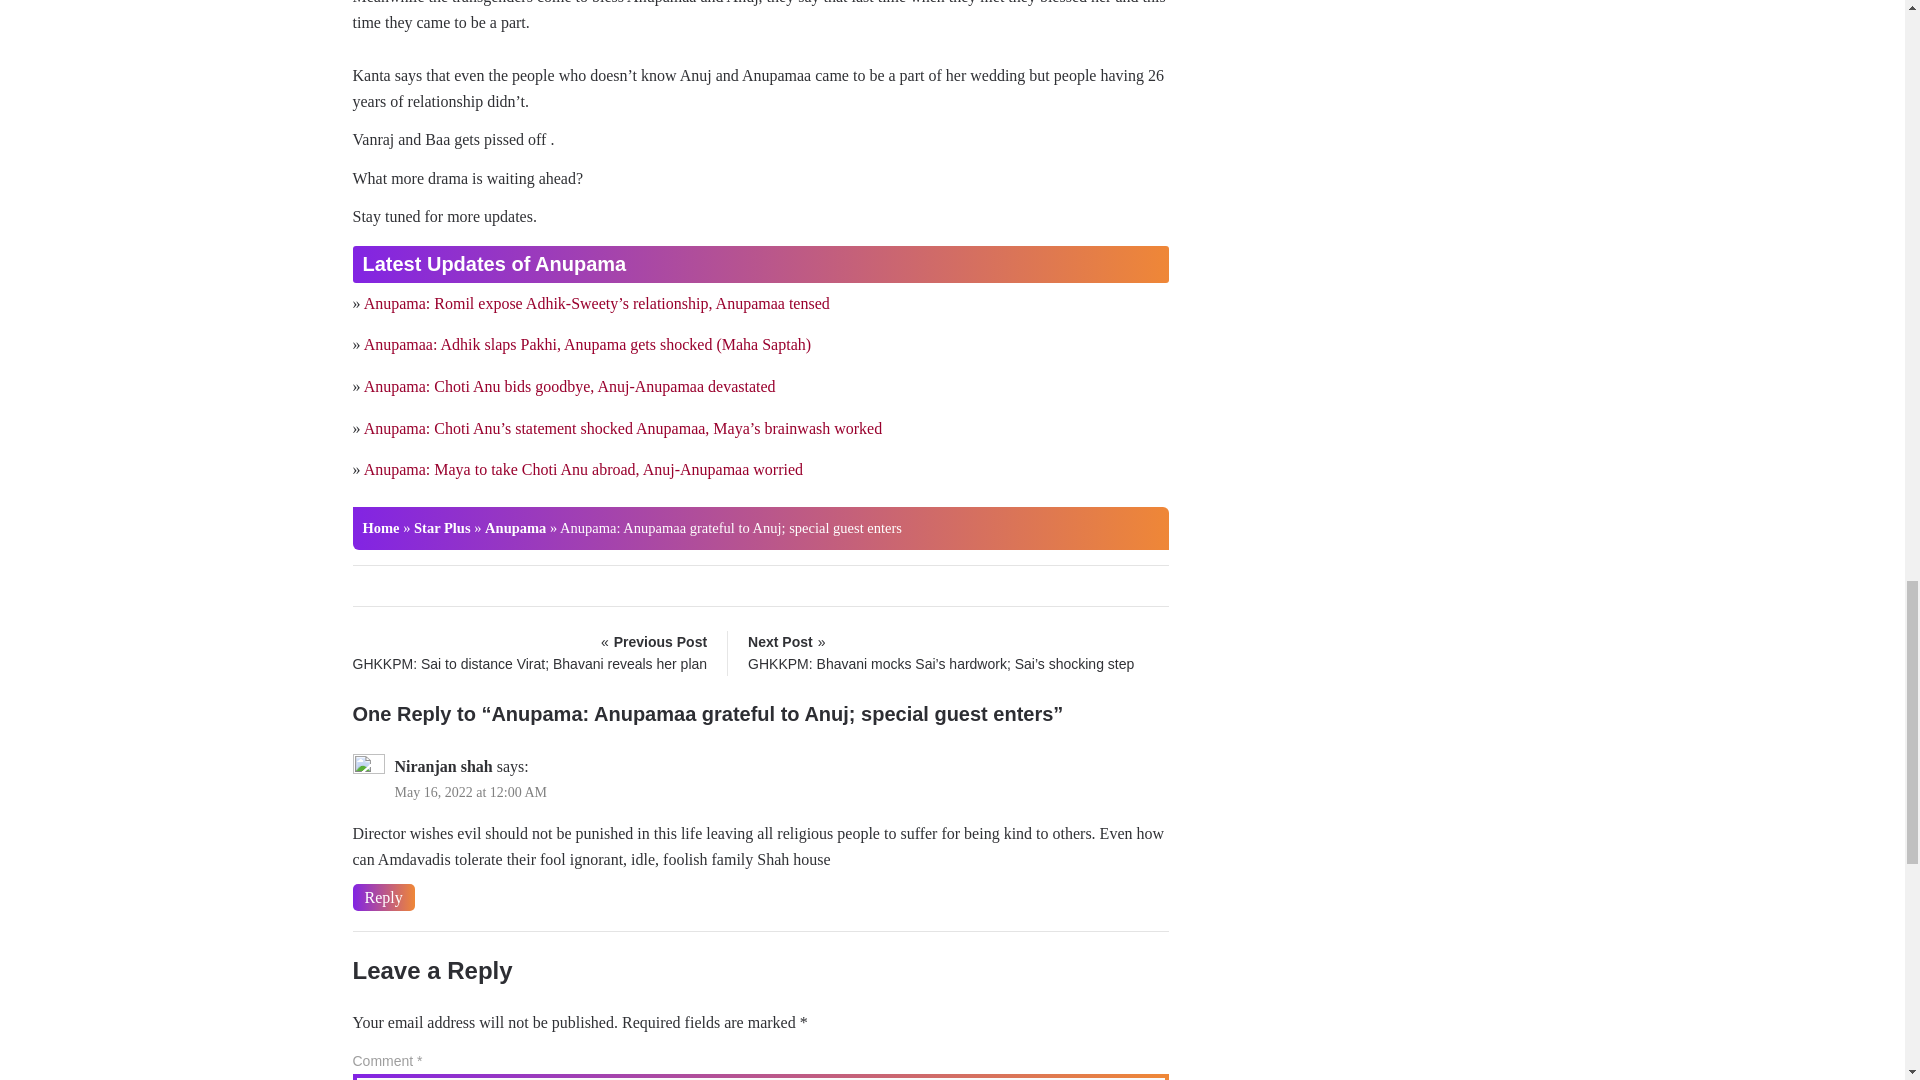 This screenshot has height=1080, width=1920. I want to click on May 16, 2022 at 12:00 AM, so click(469, 792).